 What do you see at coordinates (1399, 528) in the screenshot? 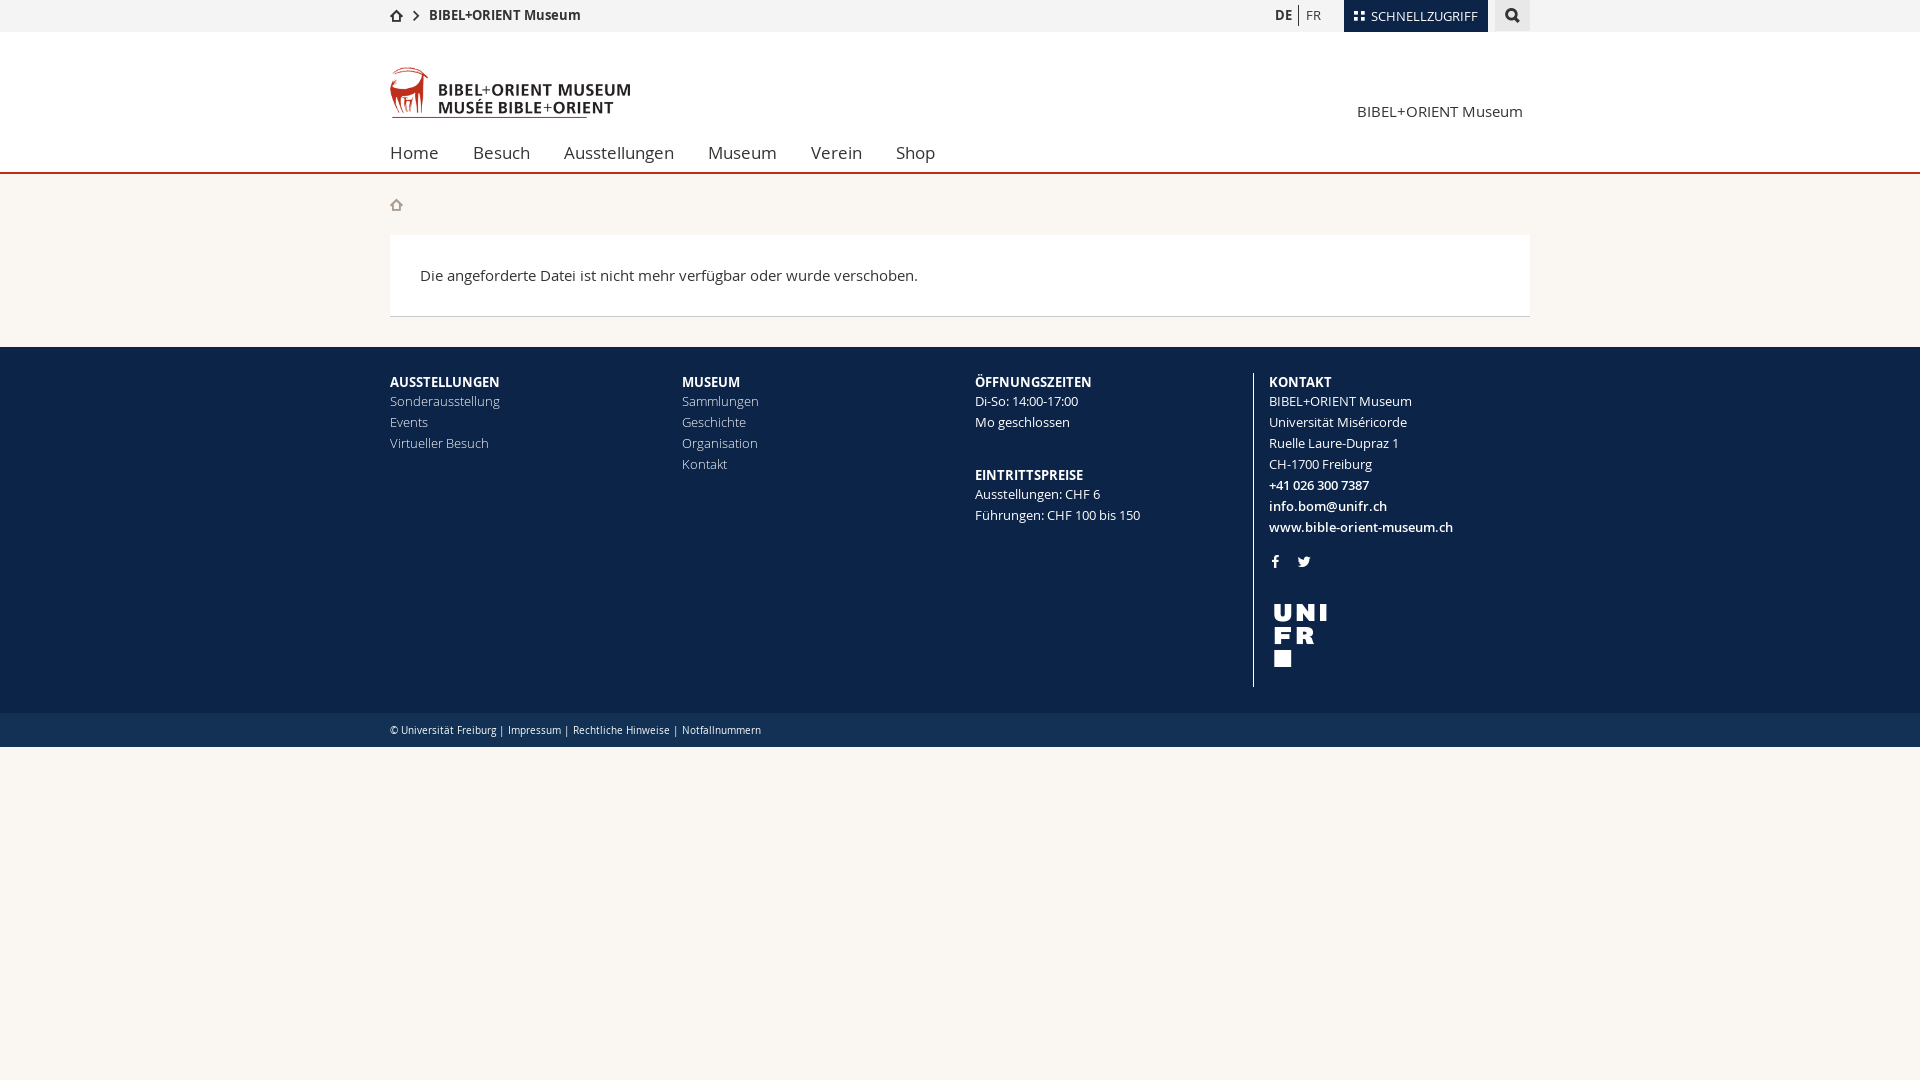
I see `www.bible-orient-museum.ch` at bounding box center [1399, 528].